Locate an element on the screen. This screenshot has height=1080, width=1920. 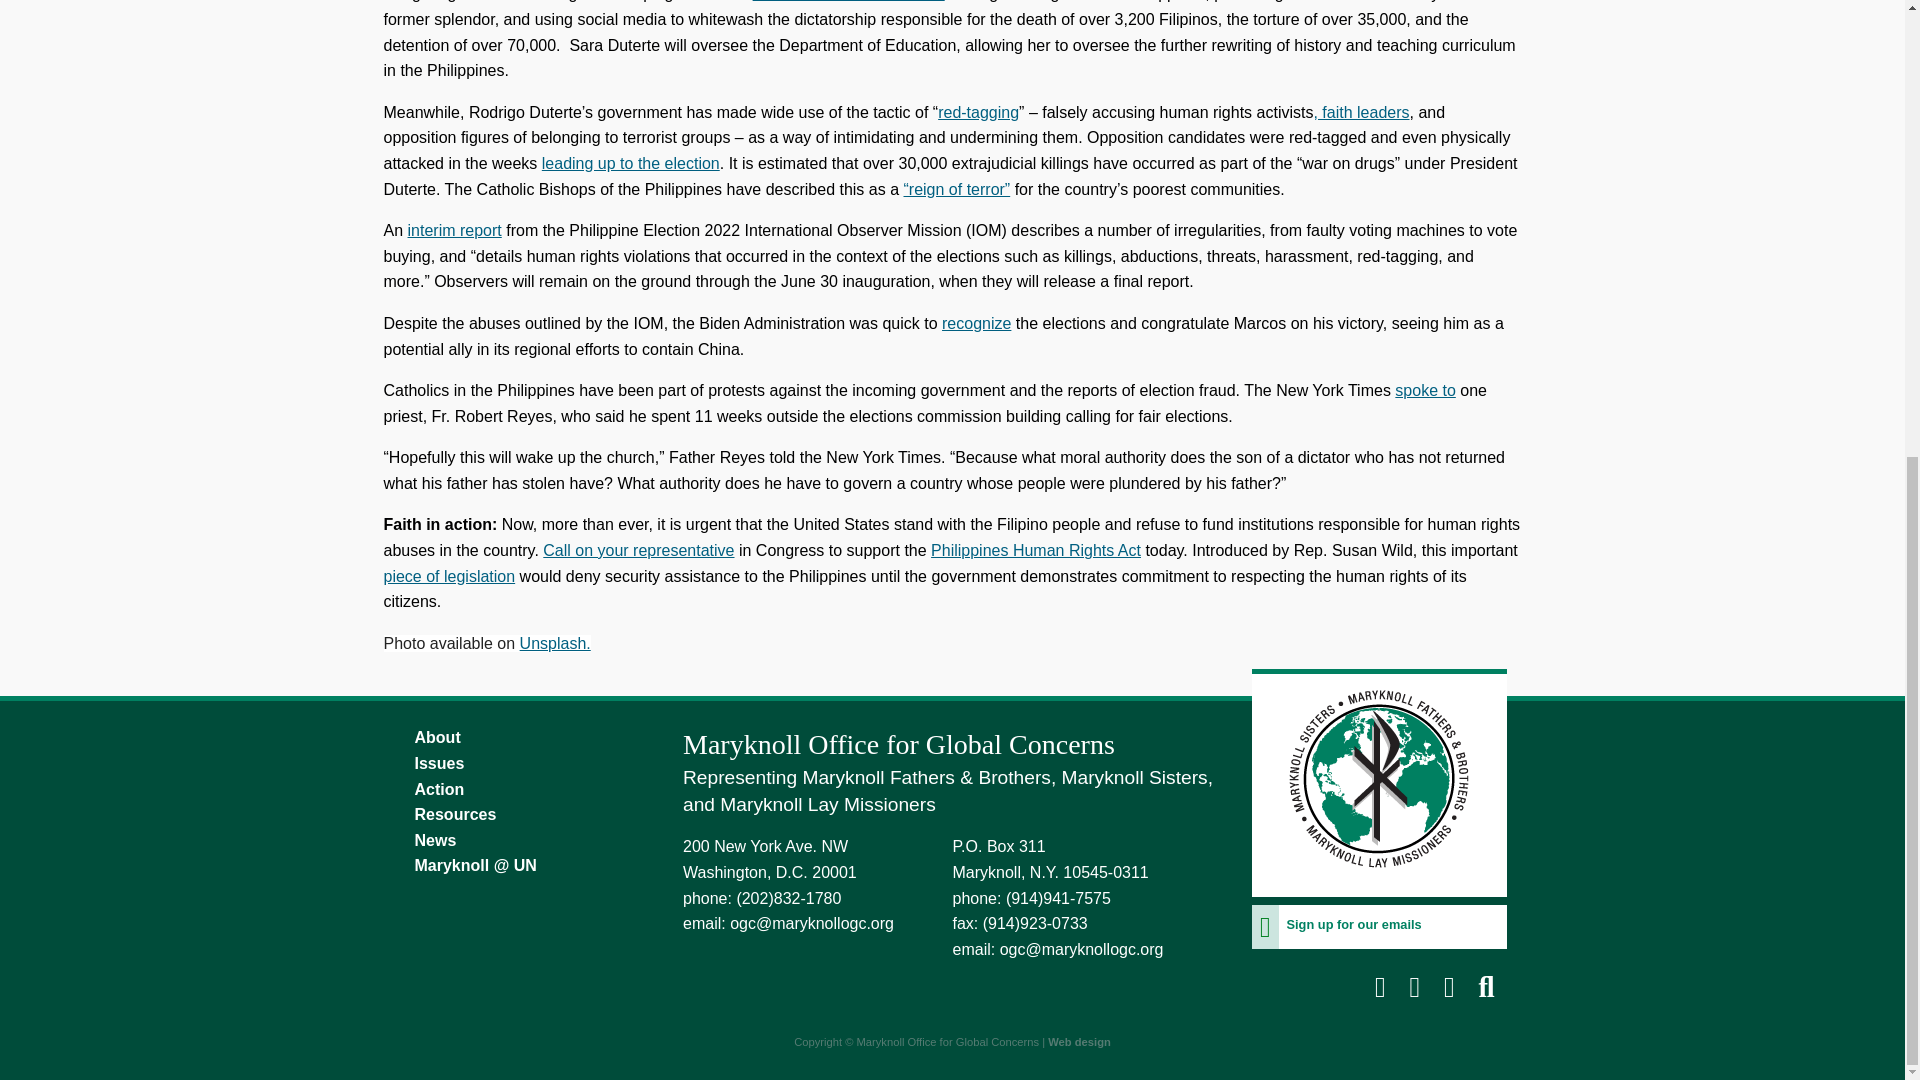
Nonprofit web design is located at coordinates (1080, 1041).